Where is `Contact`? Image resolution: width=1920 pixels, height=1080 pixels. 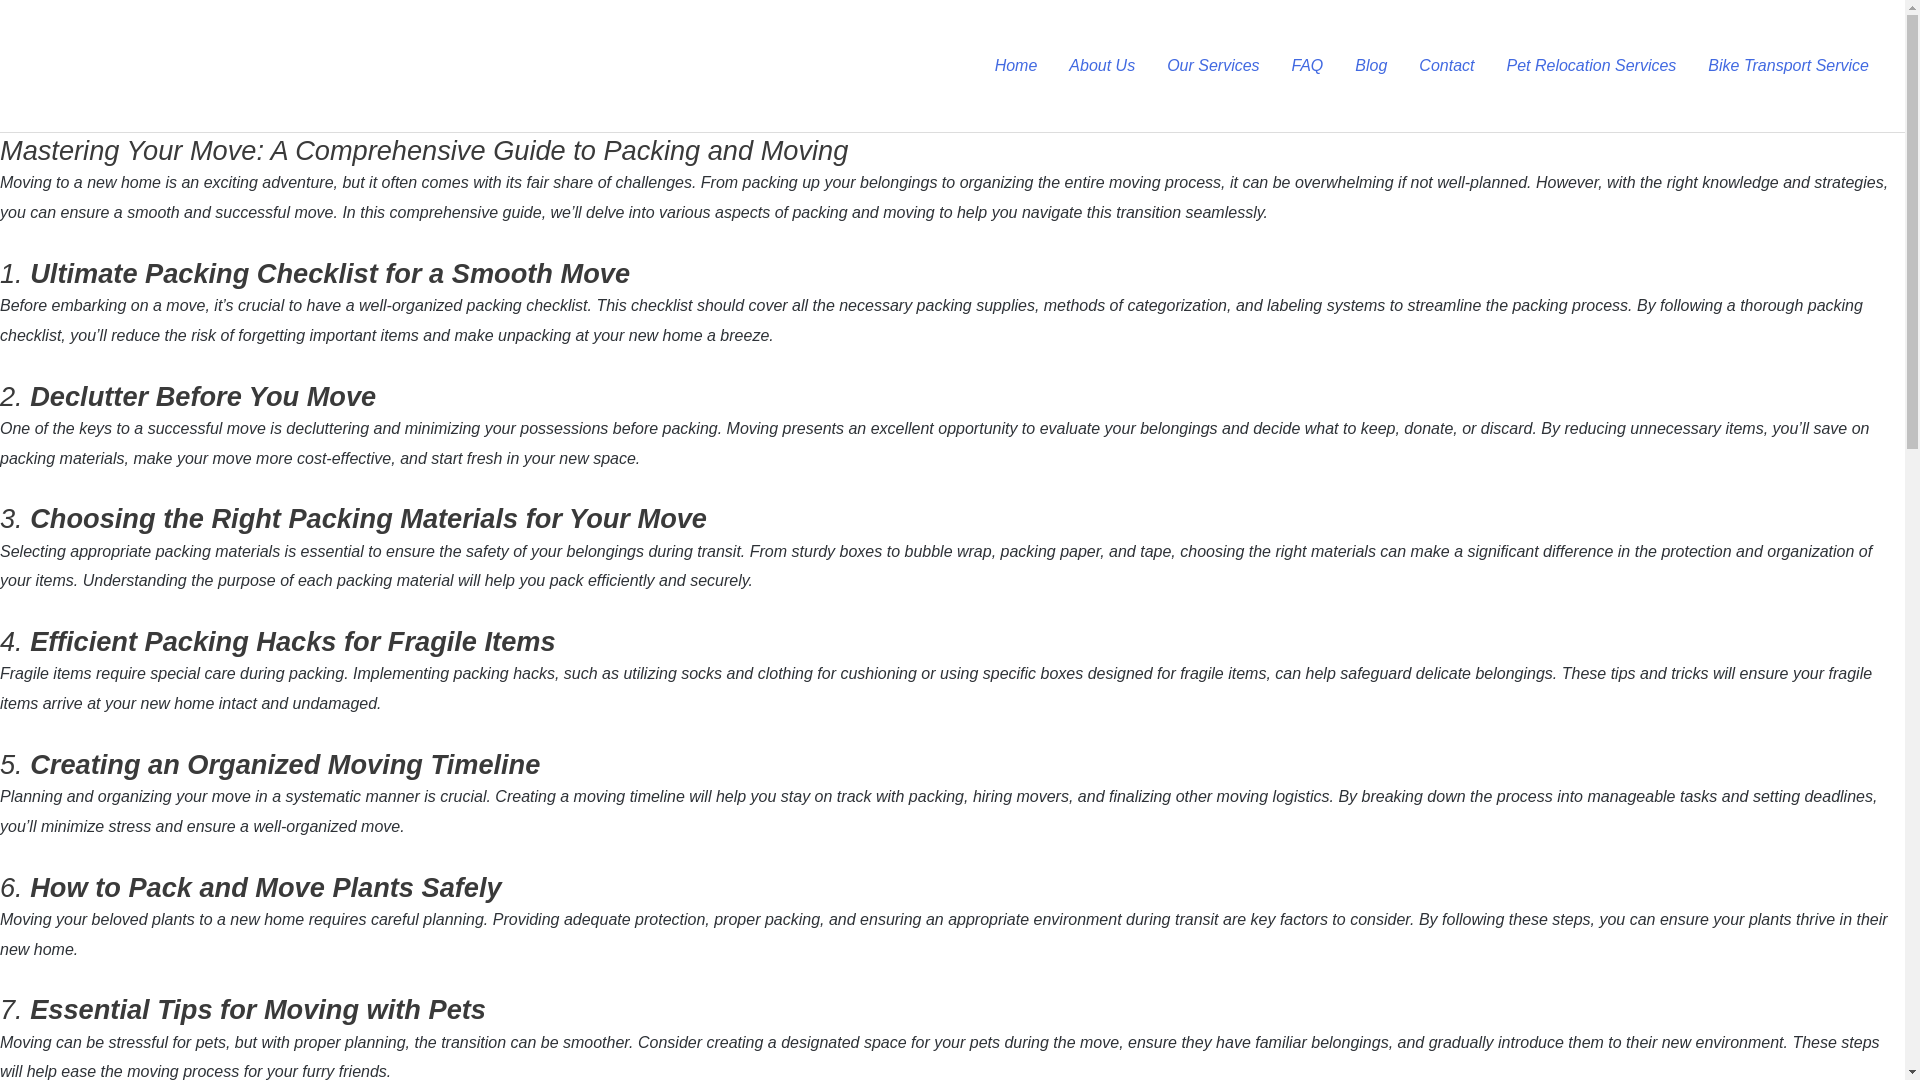 Contact is located at coordinates (1446, 66).